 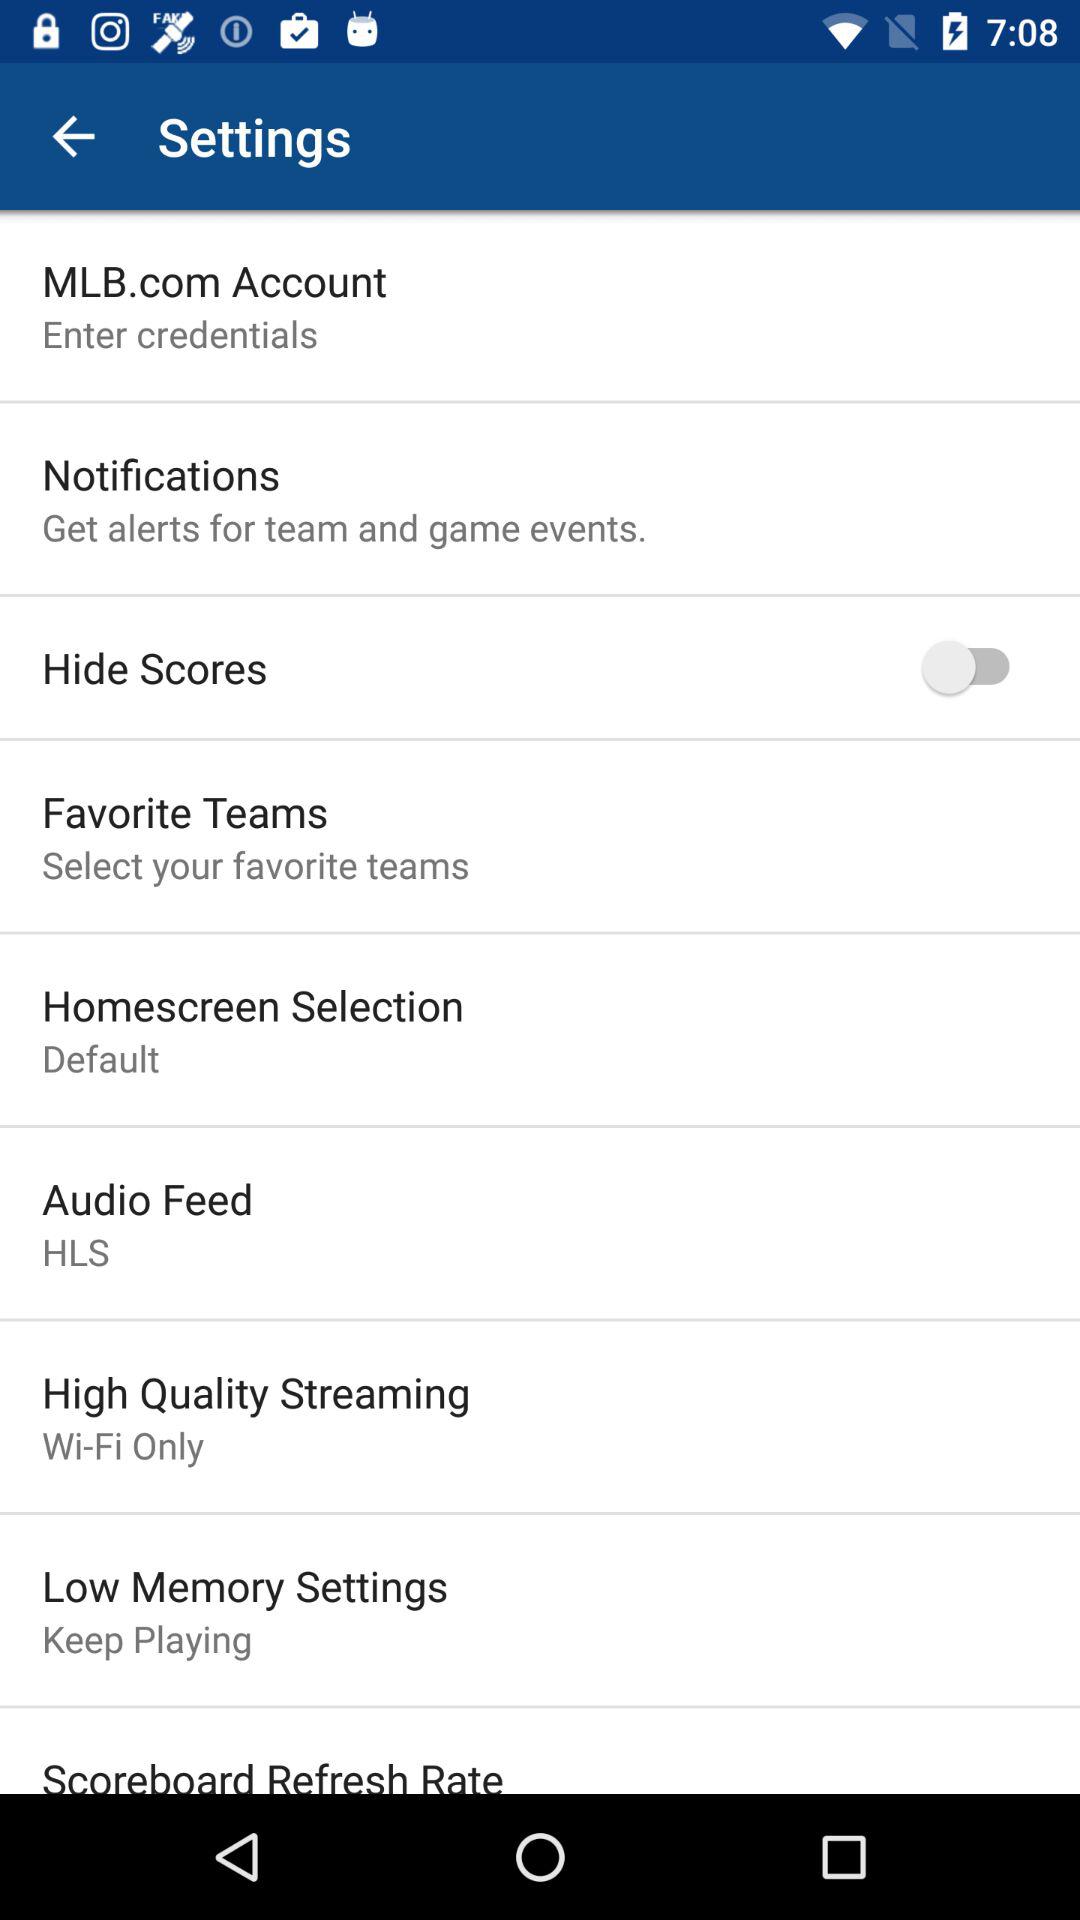 I want to click on tap the icon below notifications icon, so click(x=344, y=526).